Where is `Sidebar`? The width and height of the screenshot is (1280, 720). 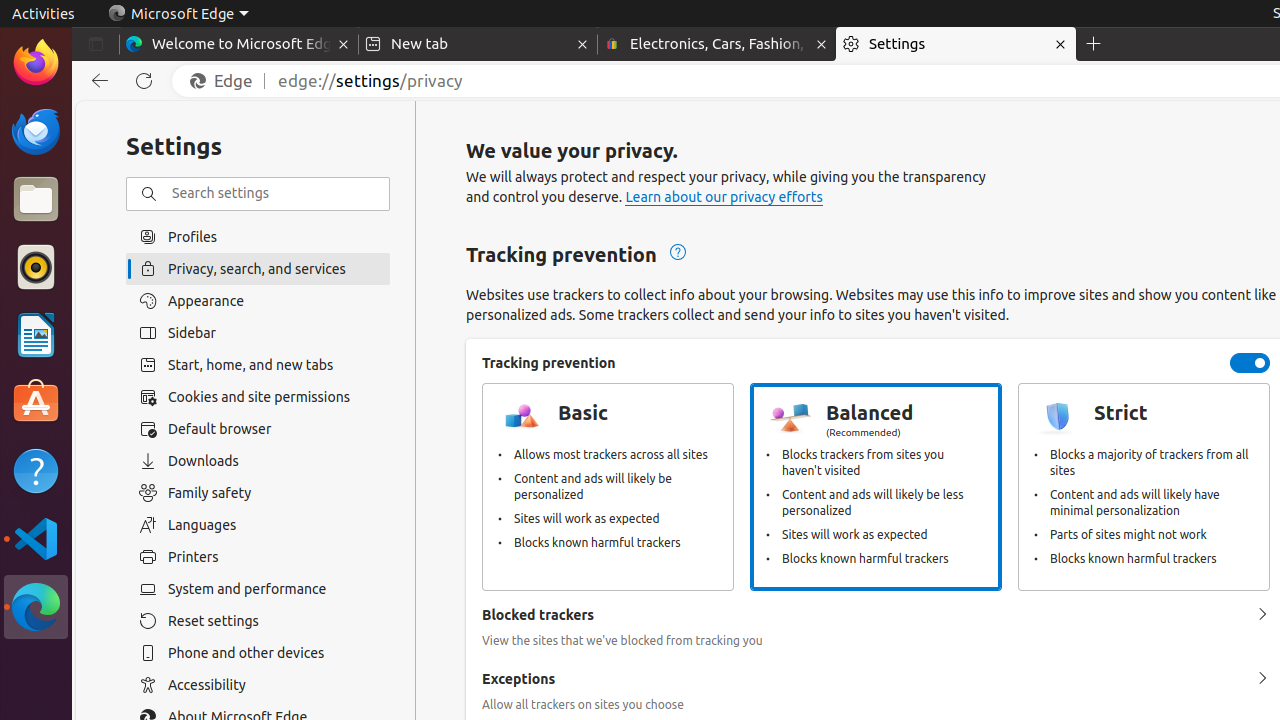
Sidebar is located at coordinates (258, 333).